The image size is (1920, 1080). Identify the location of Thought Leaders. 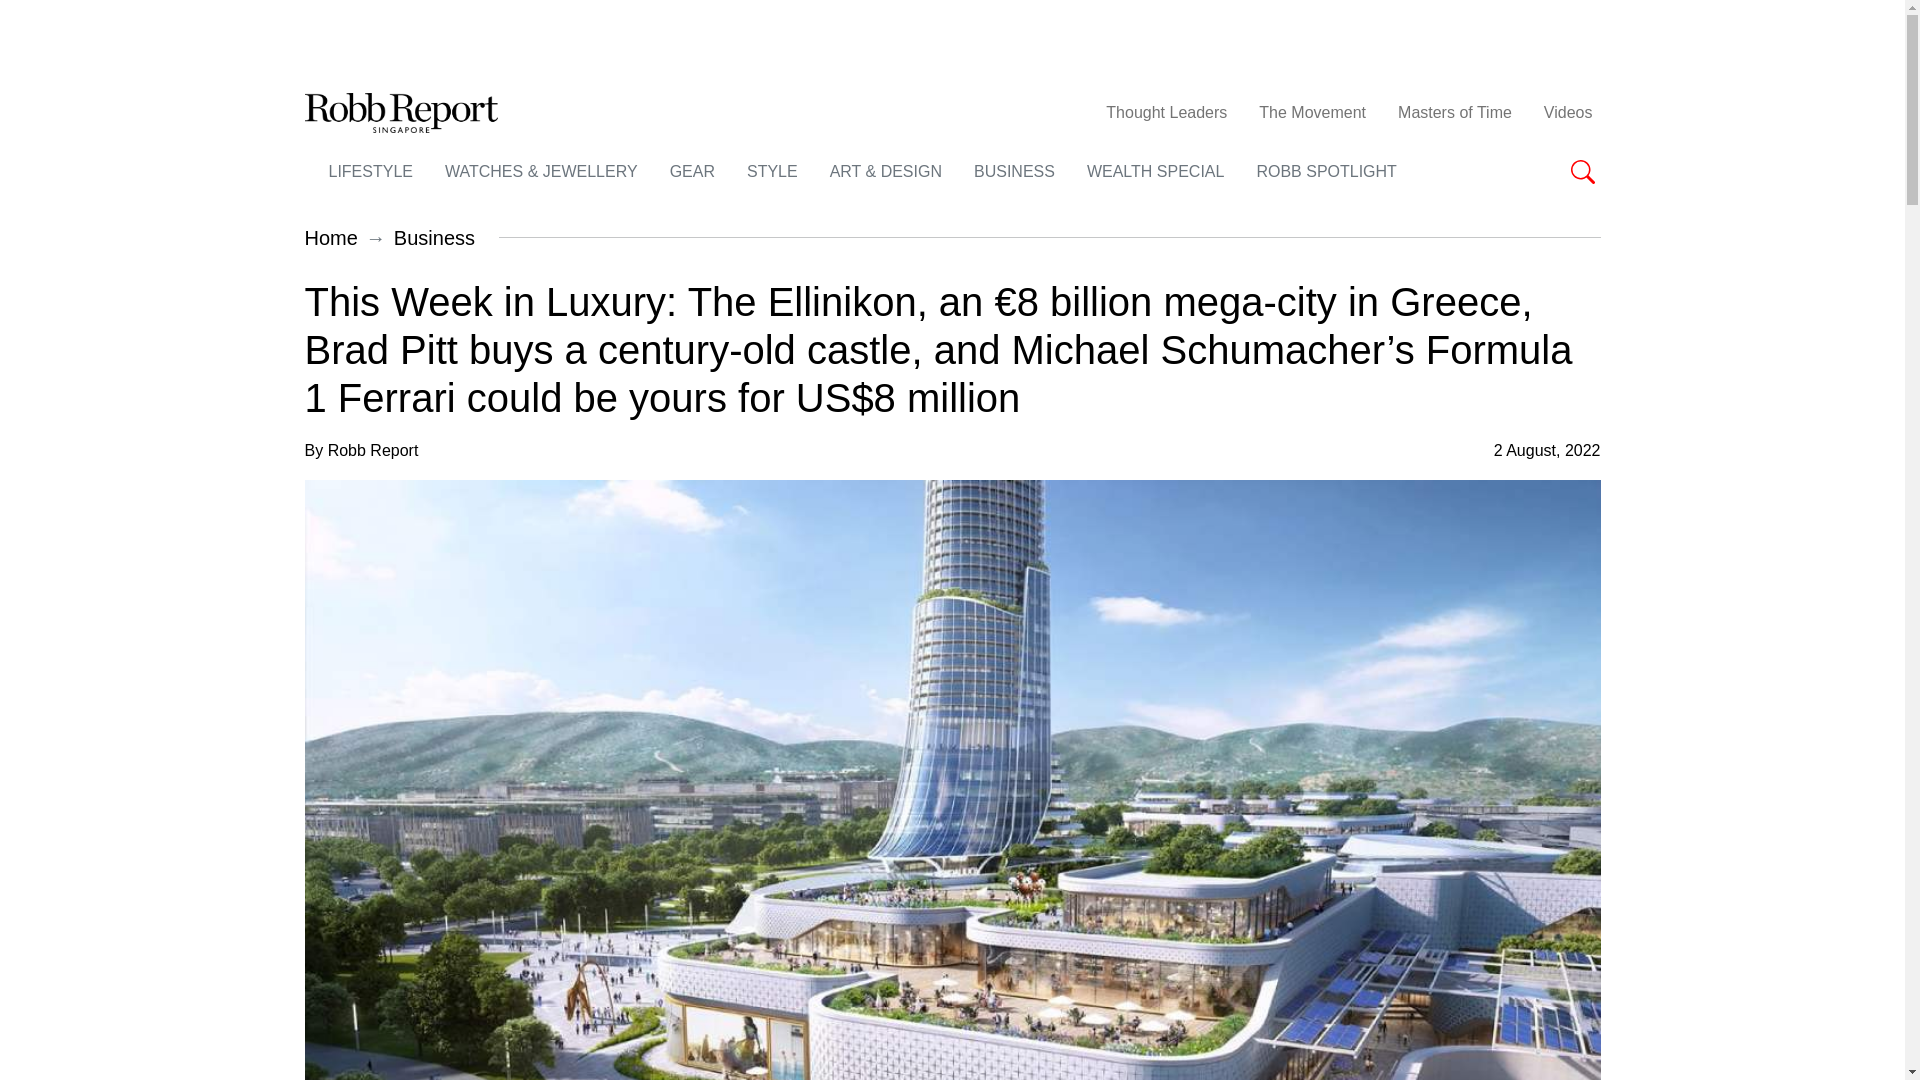
(1166, 112).